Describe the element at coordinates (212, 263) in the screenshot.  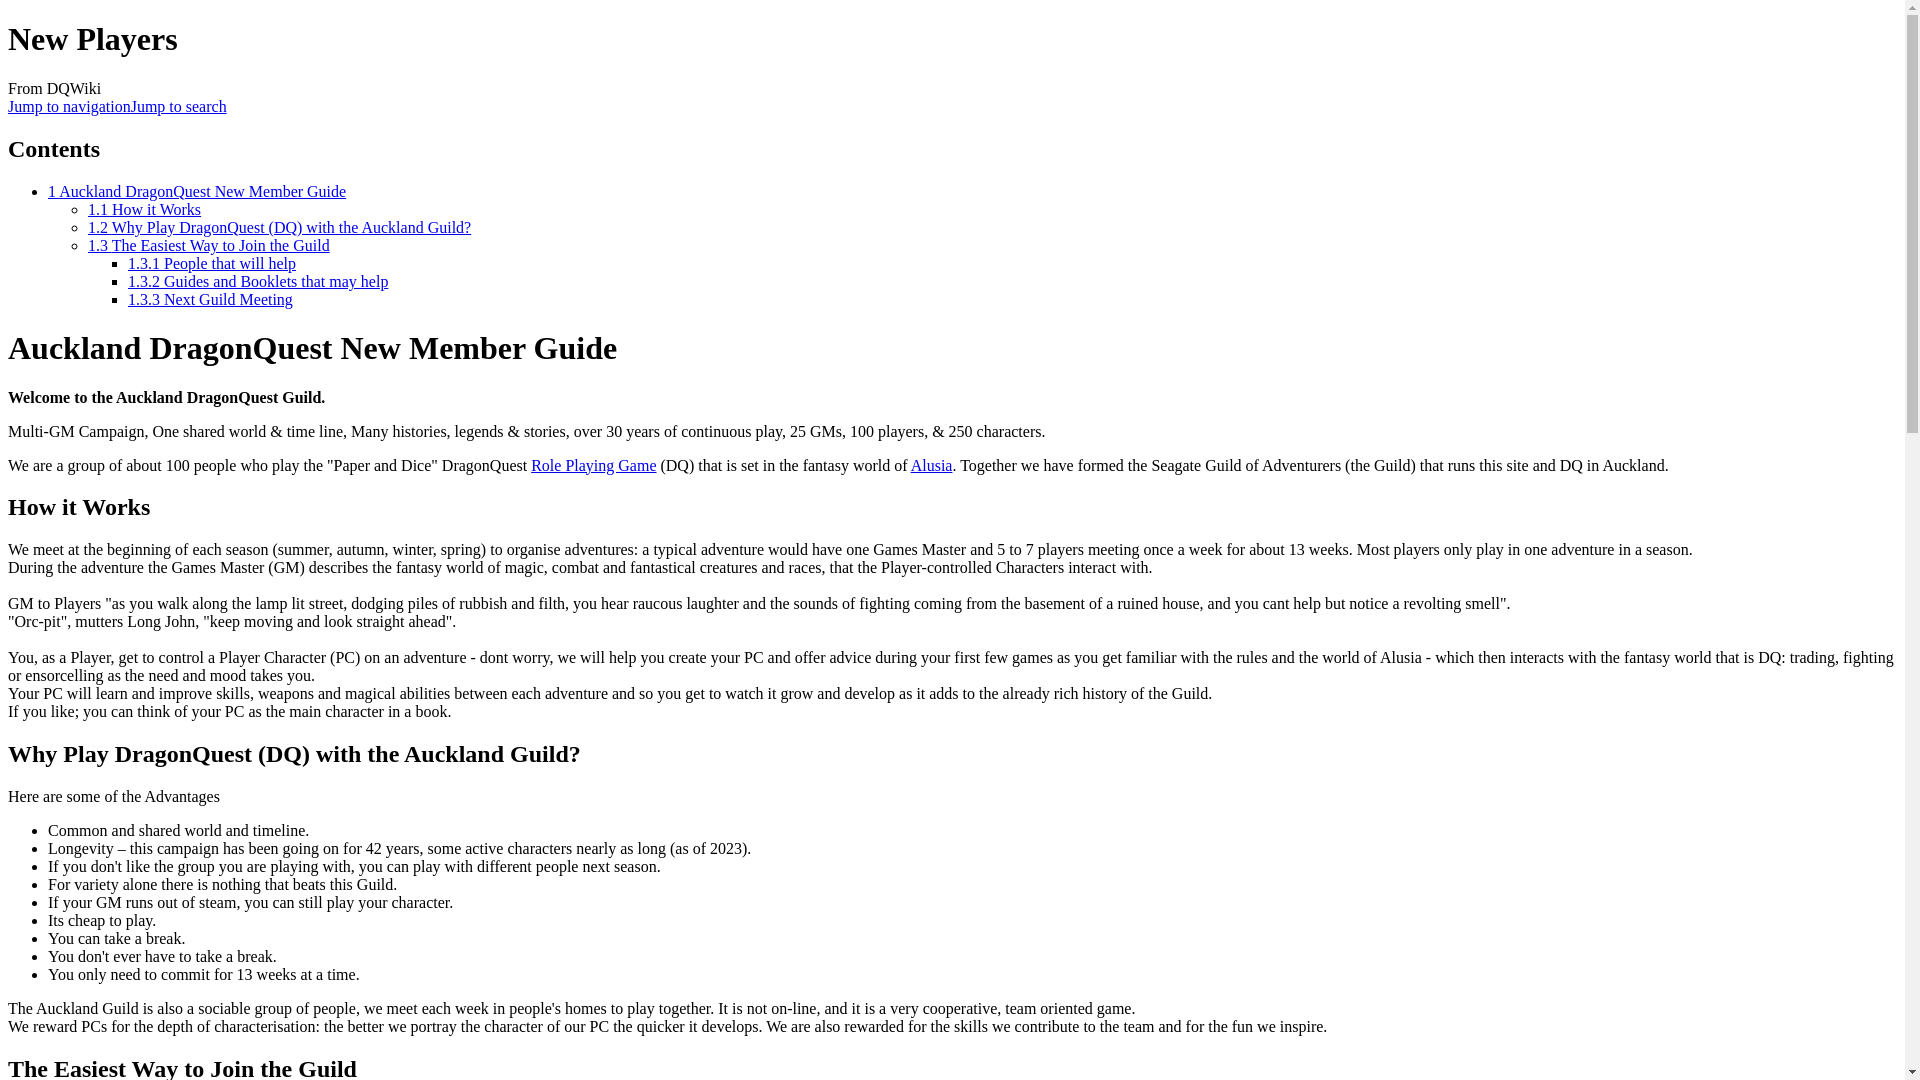
I see `1.3.1 People that will help` at that location.